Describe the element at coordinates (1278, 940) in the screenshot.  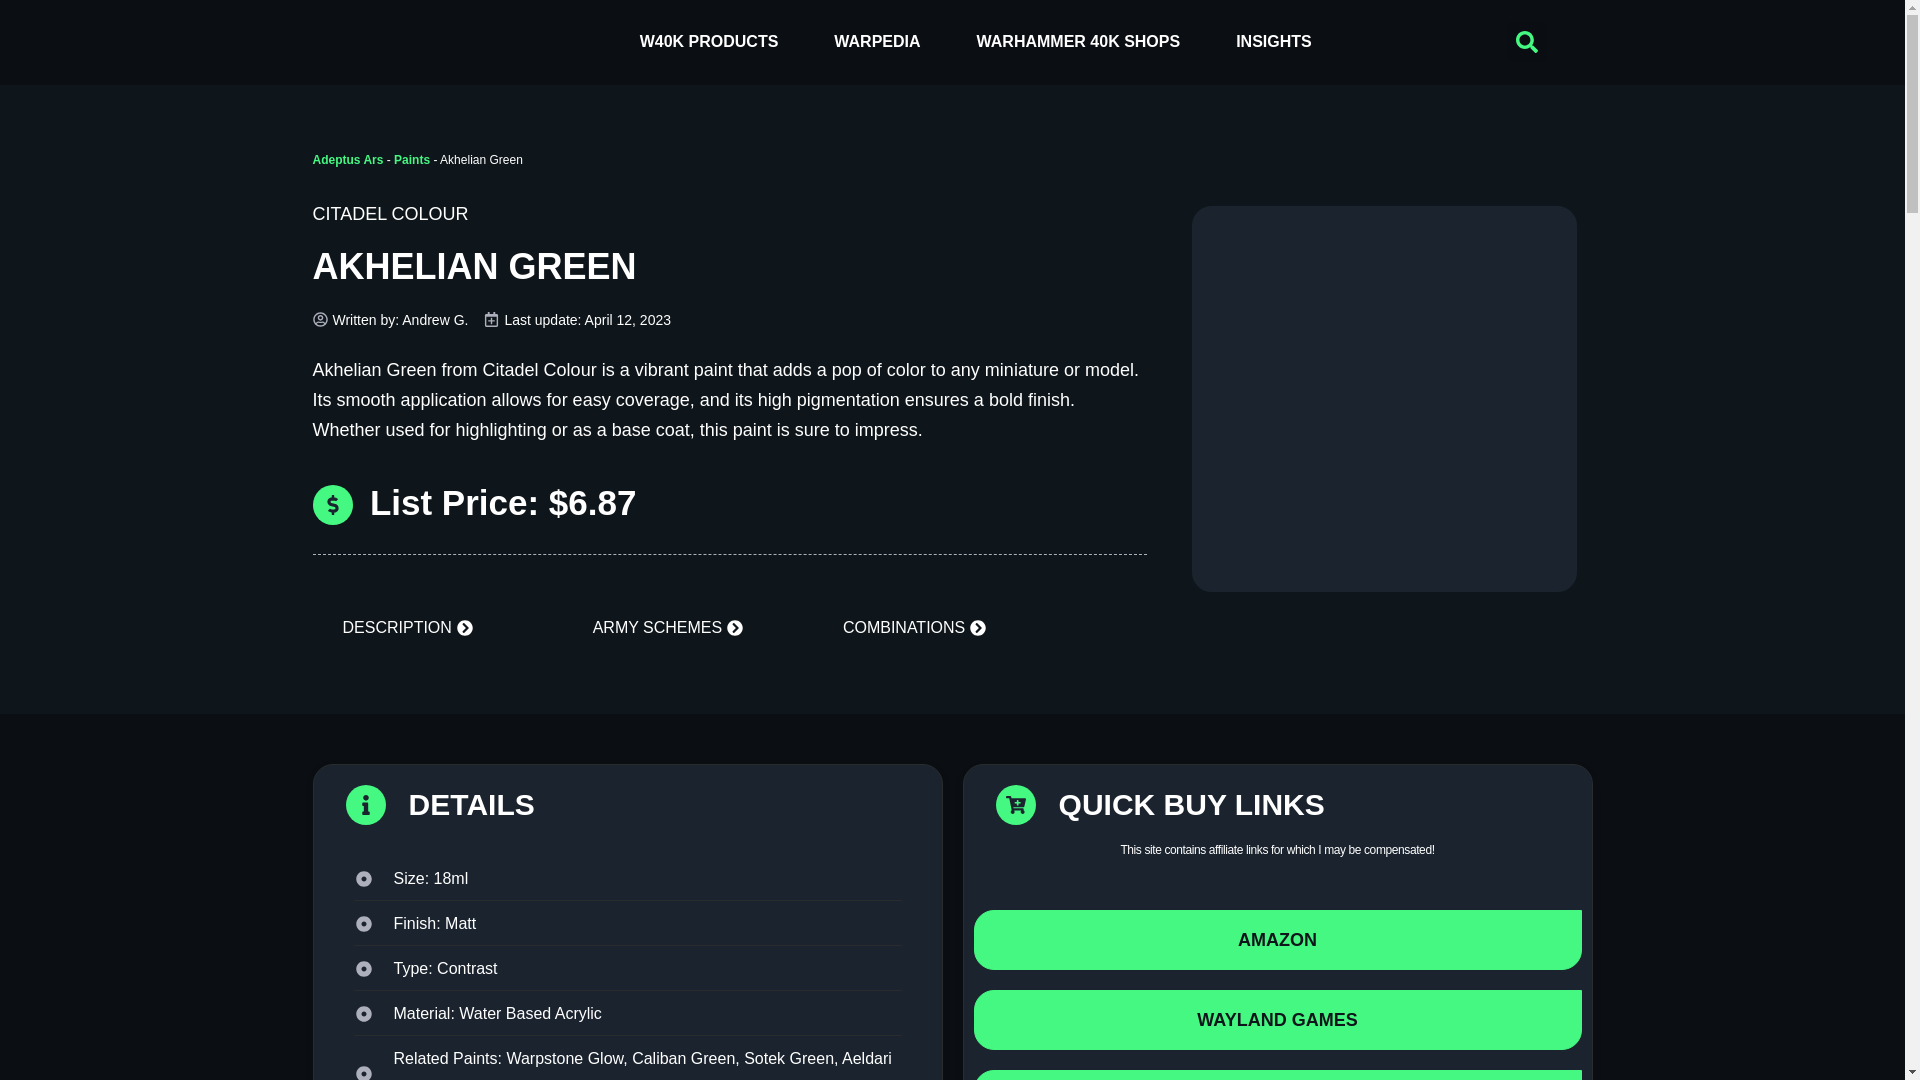
I see `AMAZON` at that location.